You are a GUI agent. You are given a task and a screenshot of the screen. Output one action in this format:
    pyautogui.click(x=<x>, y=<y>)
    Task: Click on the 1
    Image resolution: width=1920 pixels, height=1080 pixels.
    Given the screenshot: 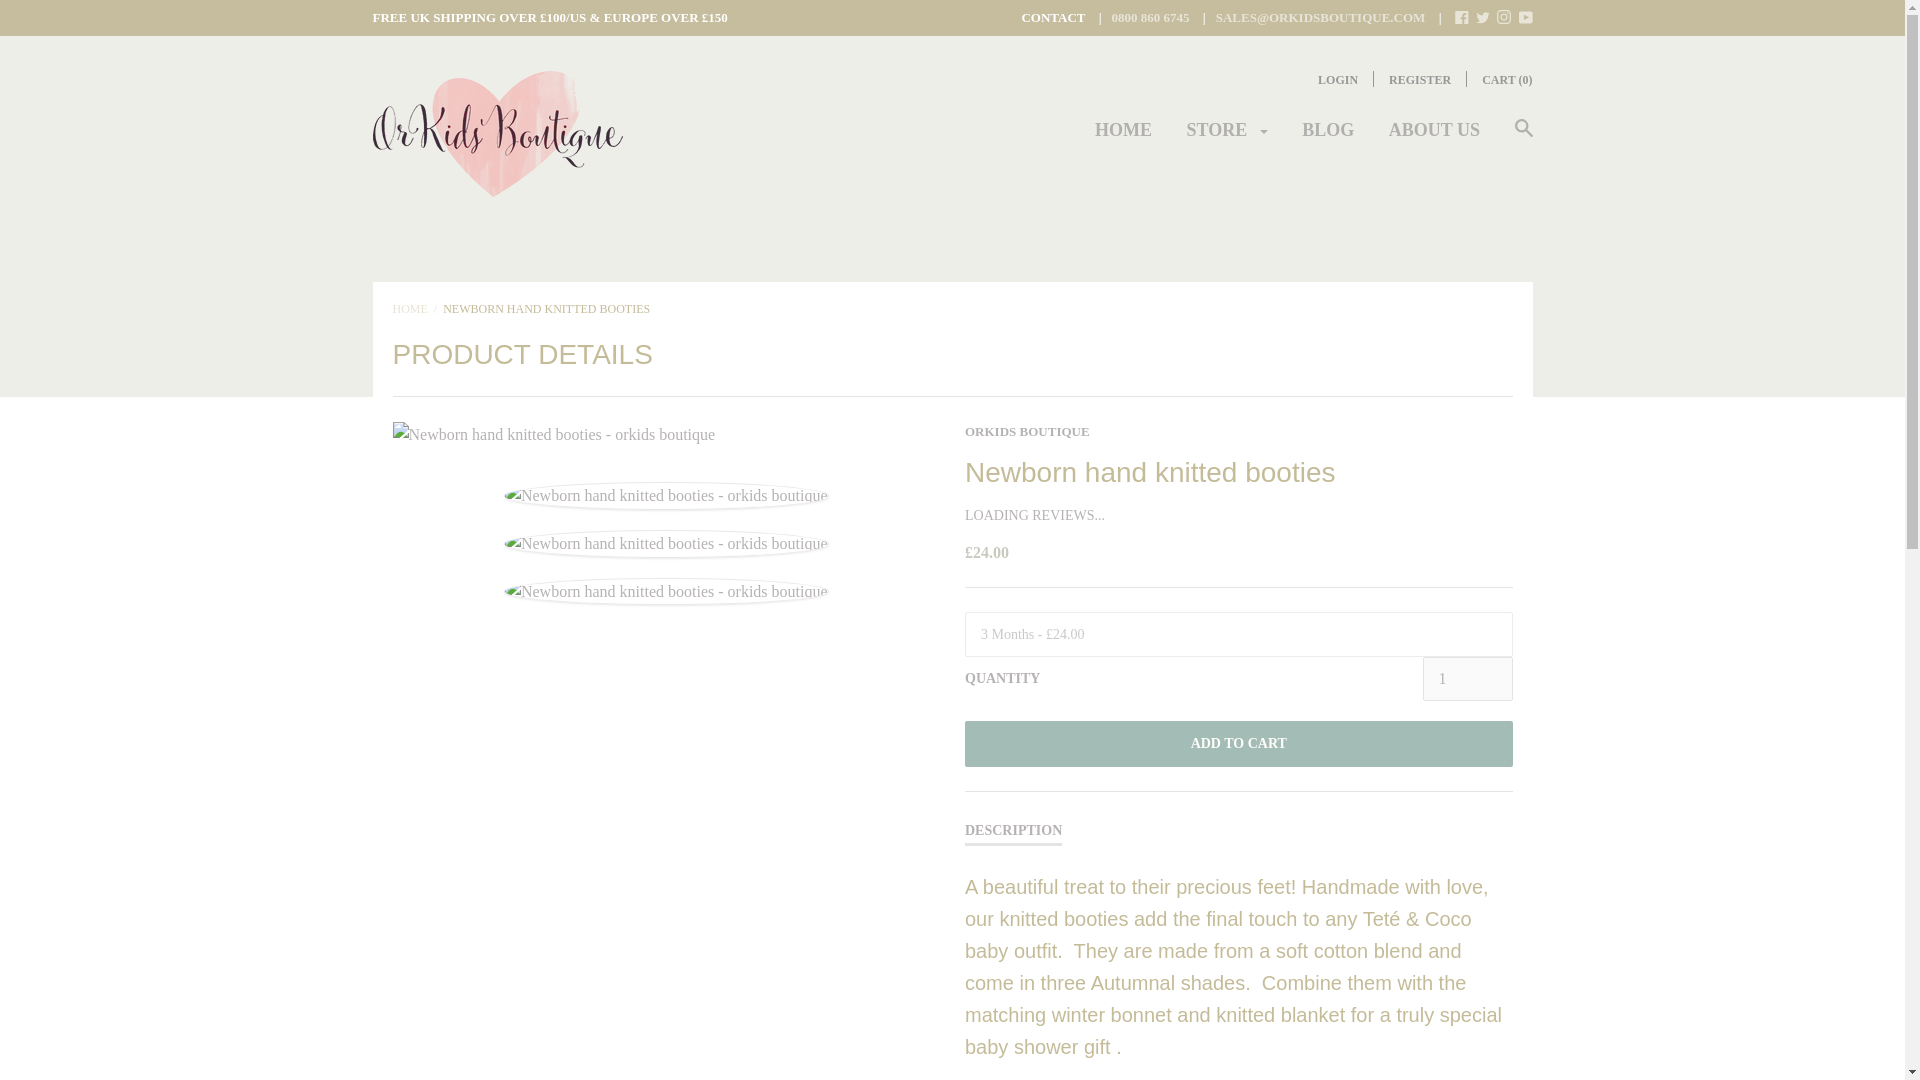 What is the action you would take?
    pyautogui.click(x=1467, y=678)
    